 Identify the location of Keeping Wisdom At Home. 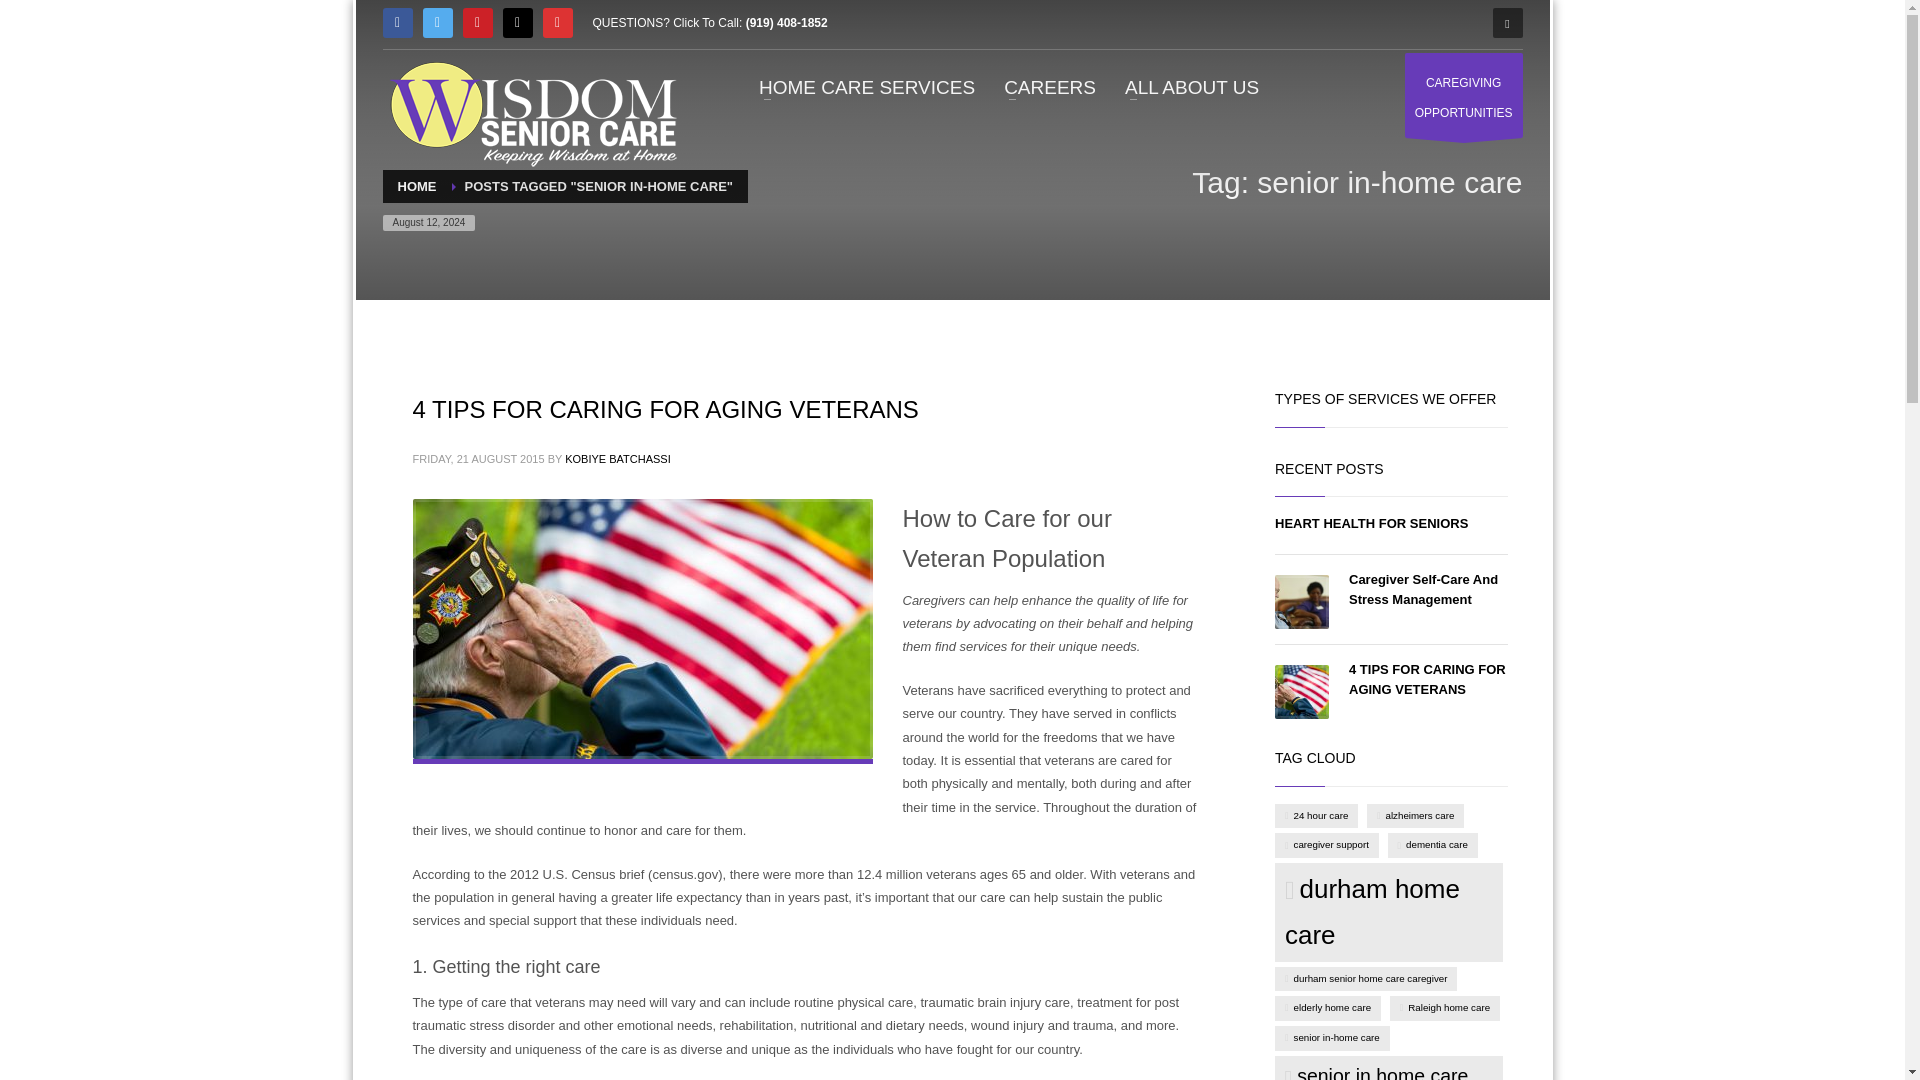
(1423, 589).